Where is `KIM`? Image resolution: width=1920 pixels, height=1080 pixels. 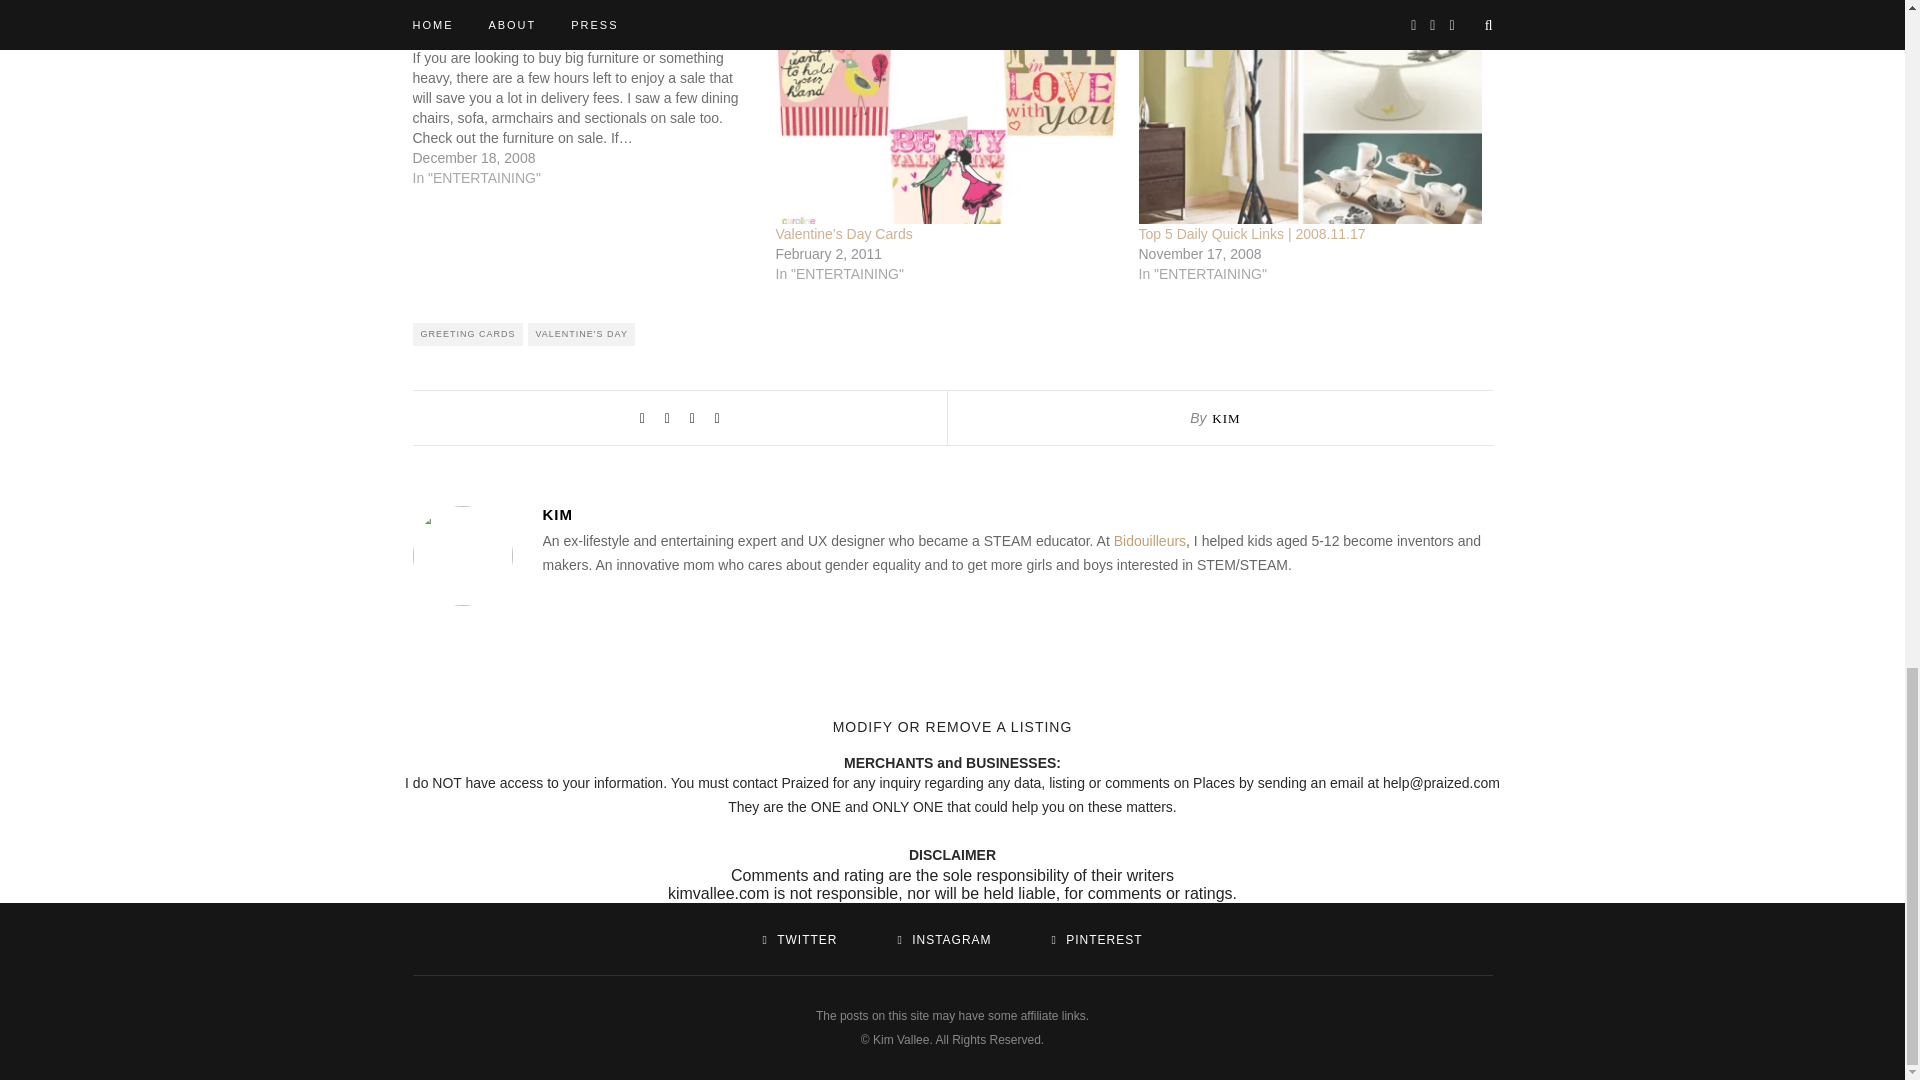
KIM is located at coordinates (1226, 418).